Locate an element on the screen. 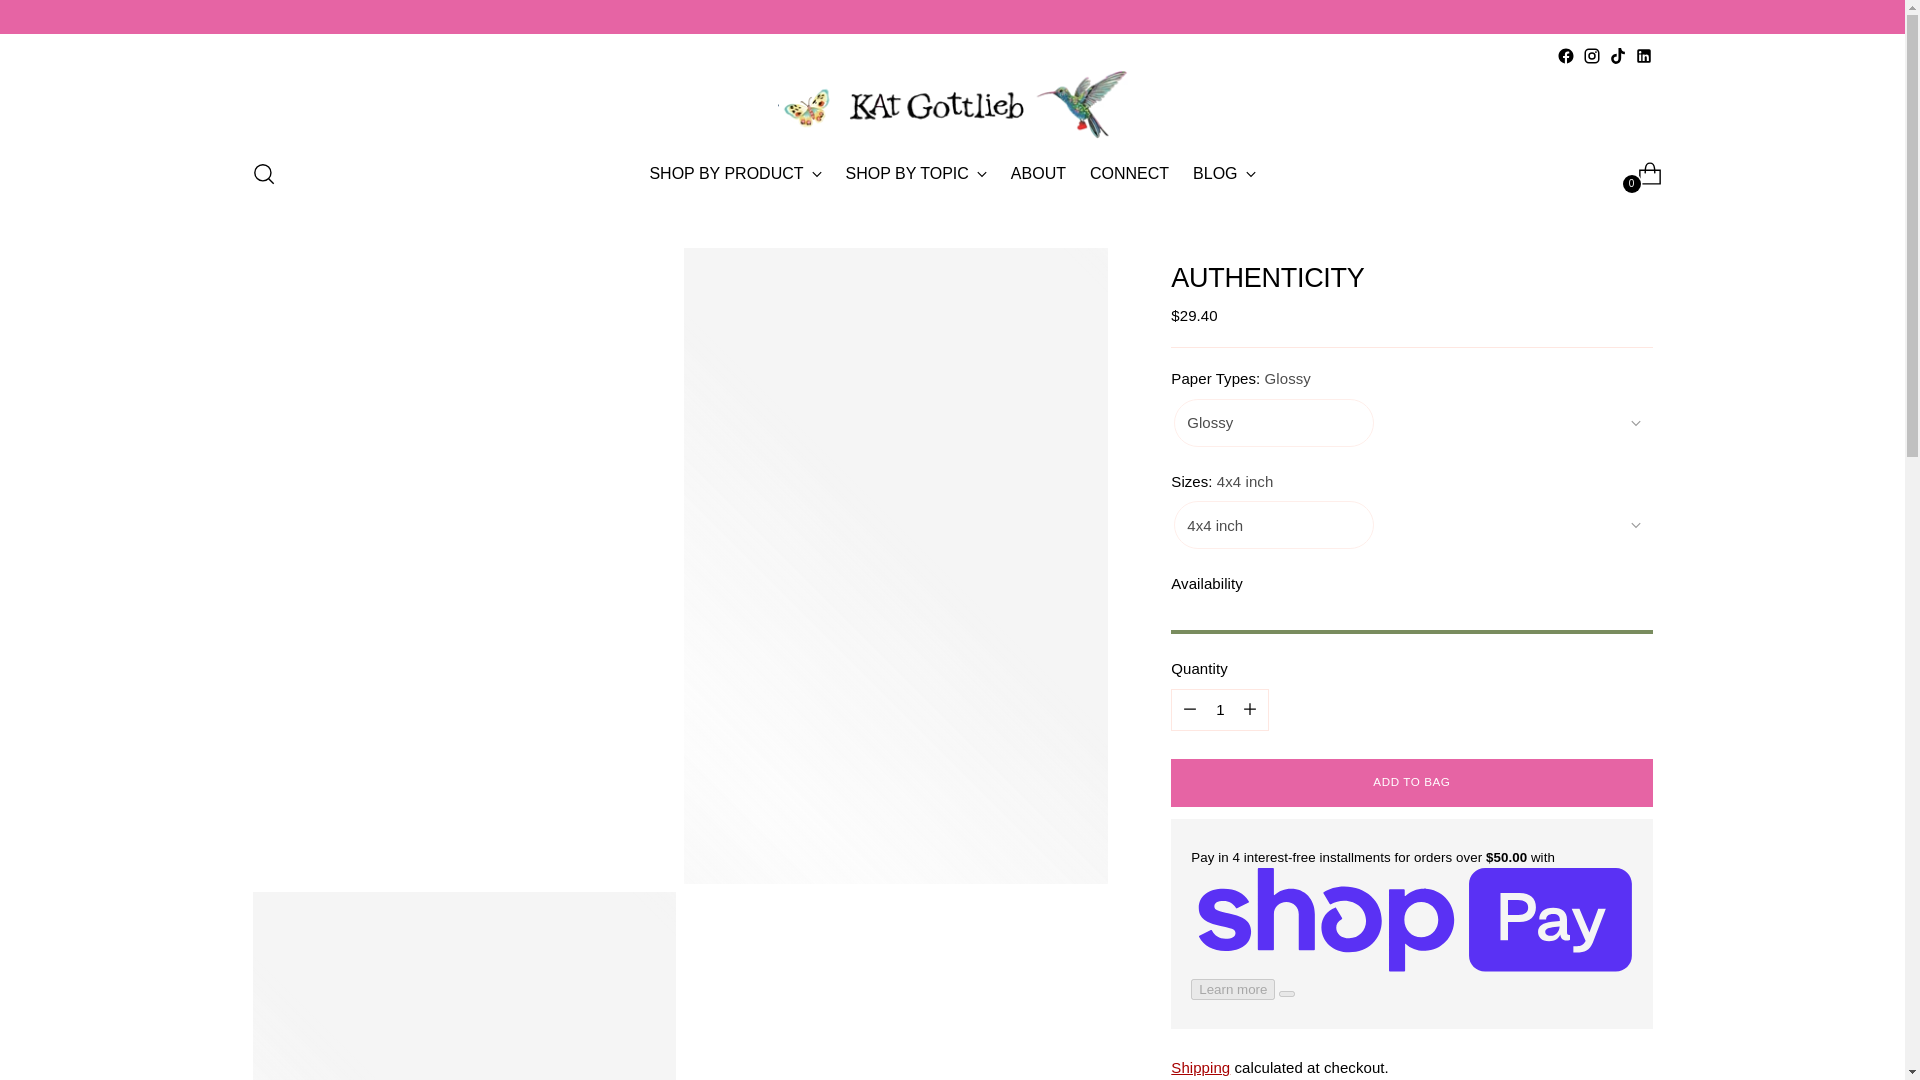 Image resolution: width=1920 pixels, height=1080 pixels. 1 is located at coordinates (734, 174).